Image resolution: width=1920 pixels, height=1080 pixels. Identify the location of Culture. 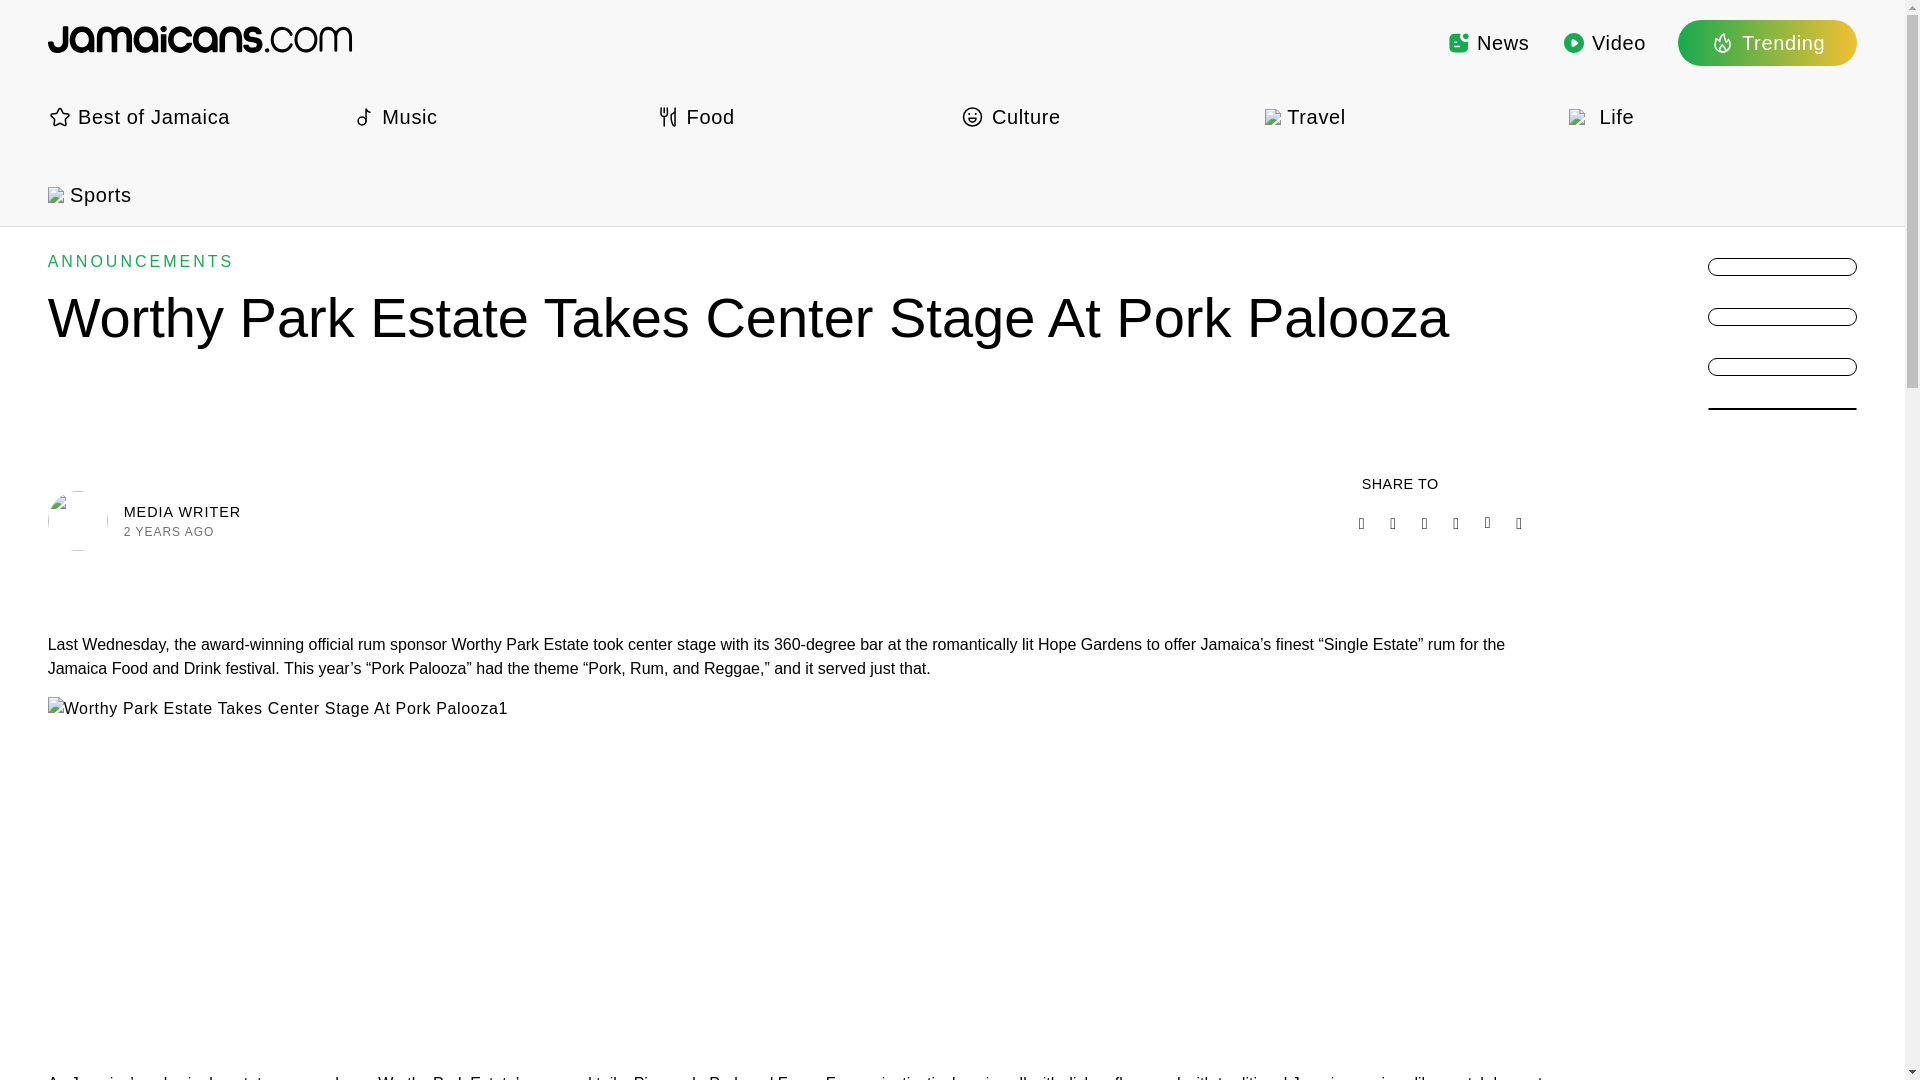
(1104, 116).